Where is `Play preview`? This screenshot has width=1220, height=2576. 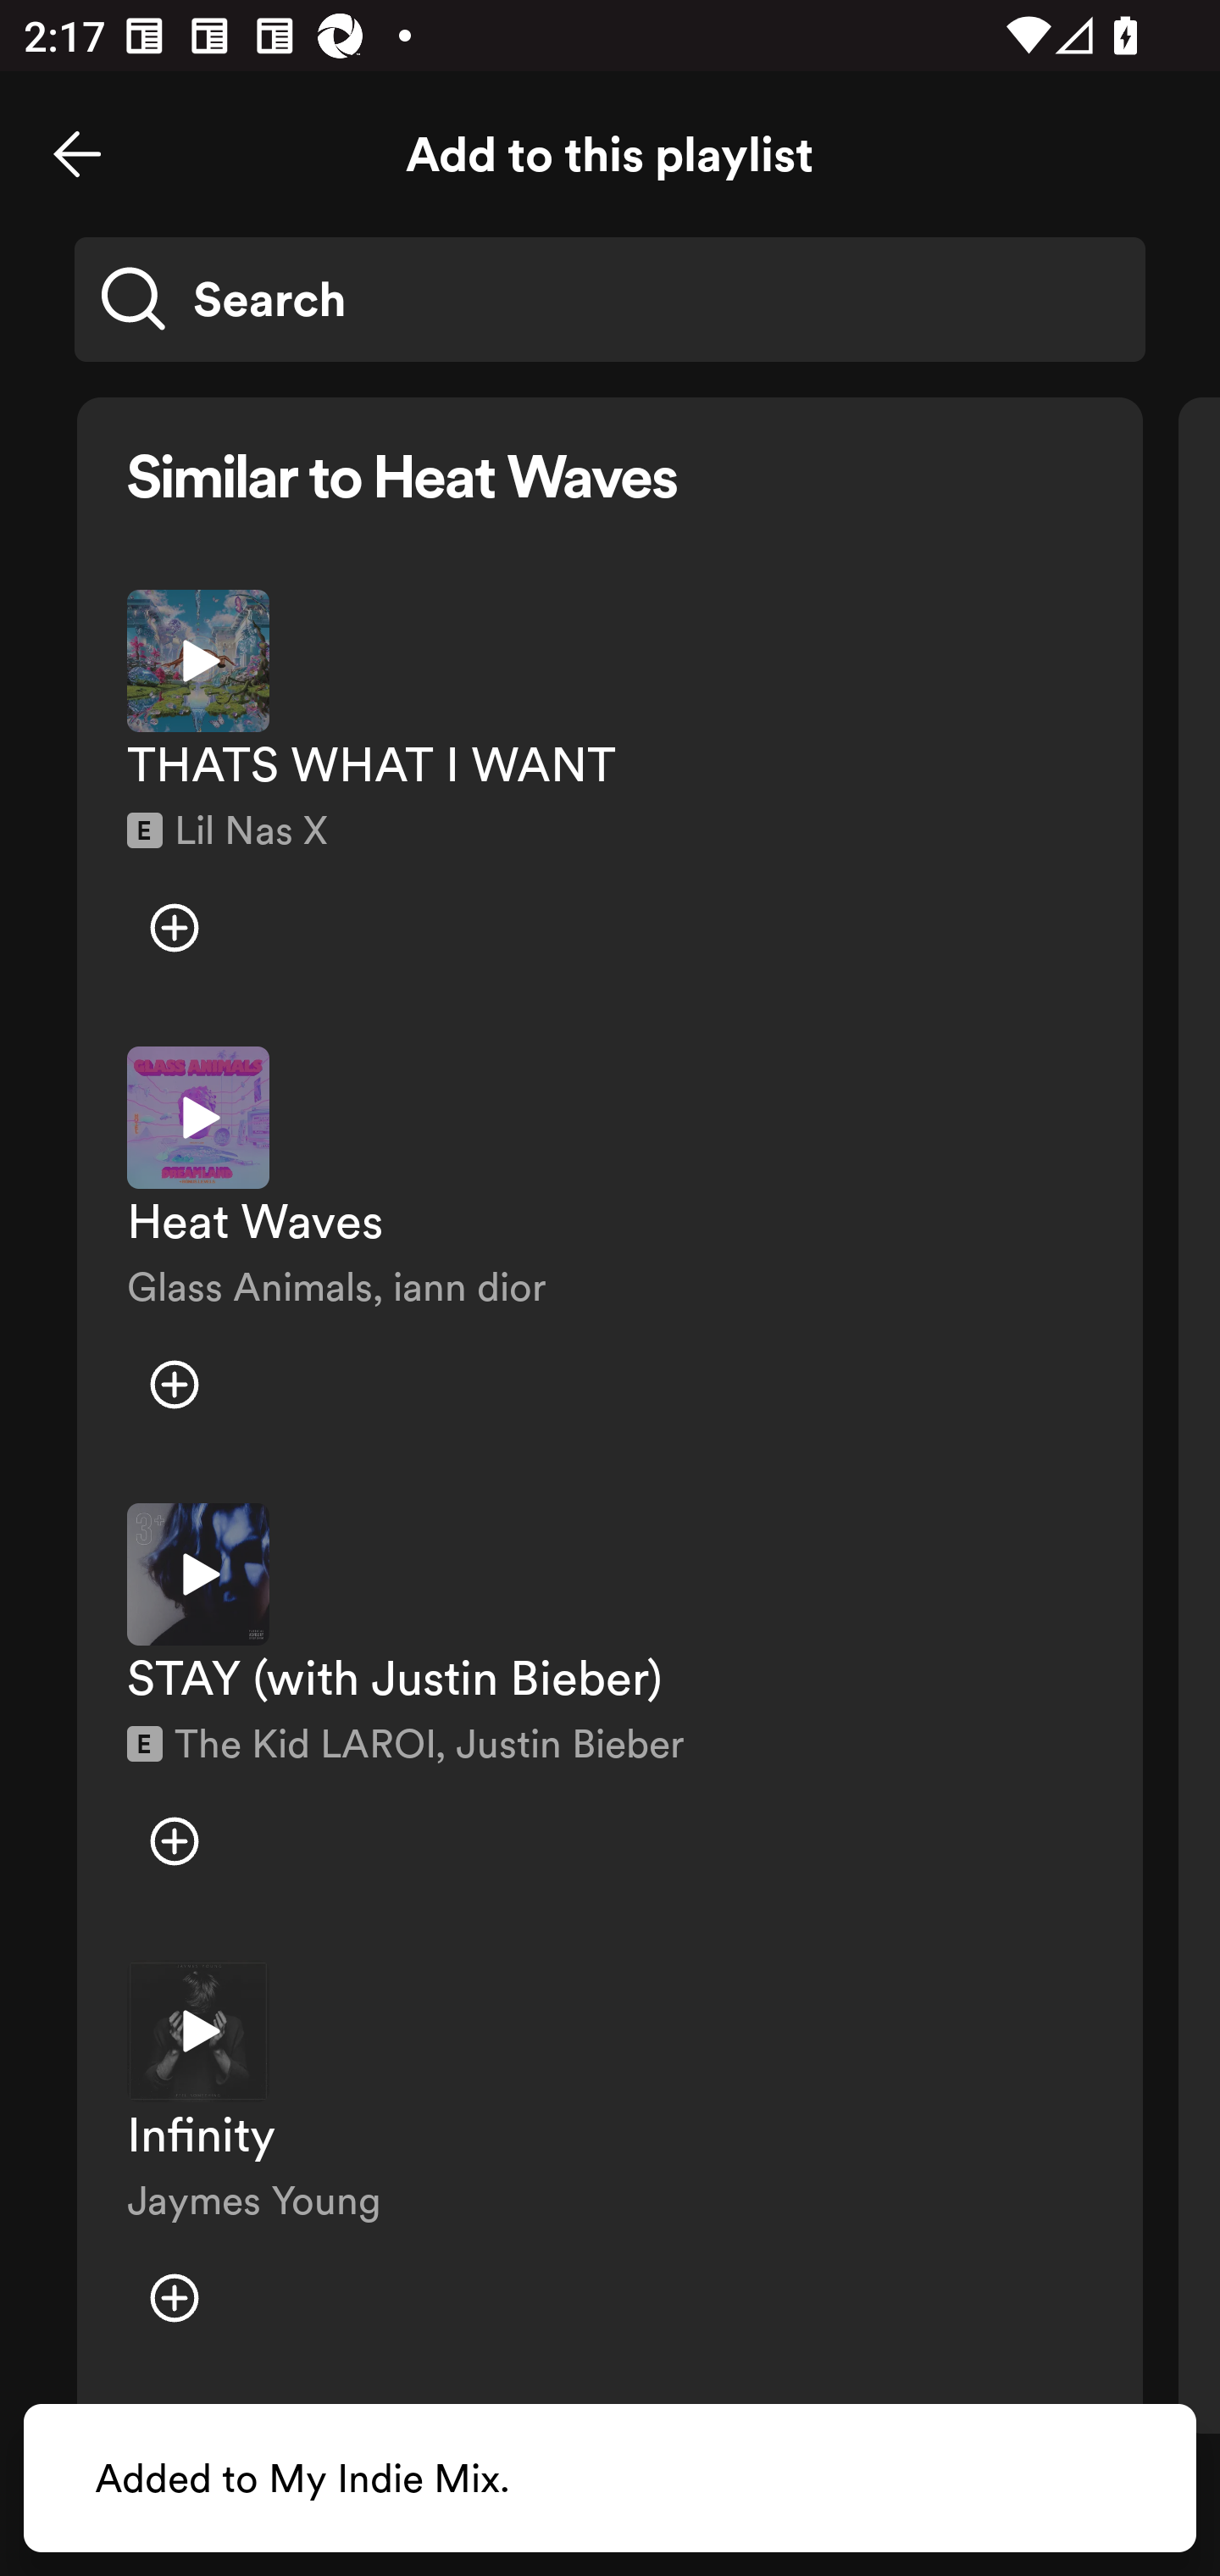
Play preview is located at coordinates (198, 1118).